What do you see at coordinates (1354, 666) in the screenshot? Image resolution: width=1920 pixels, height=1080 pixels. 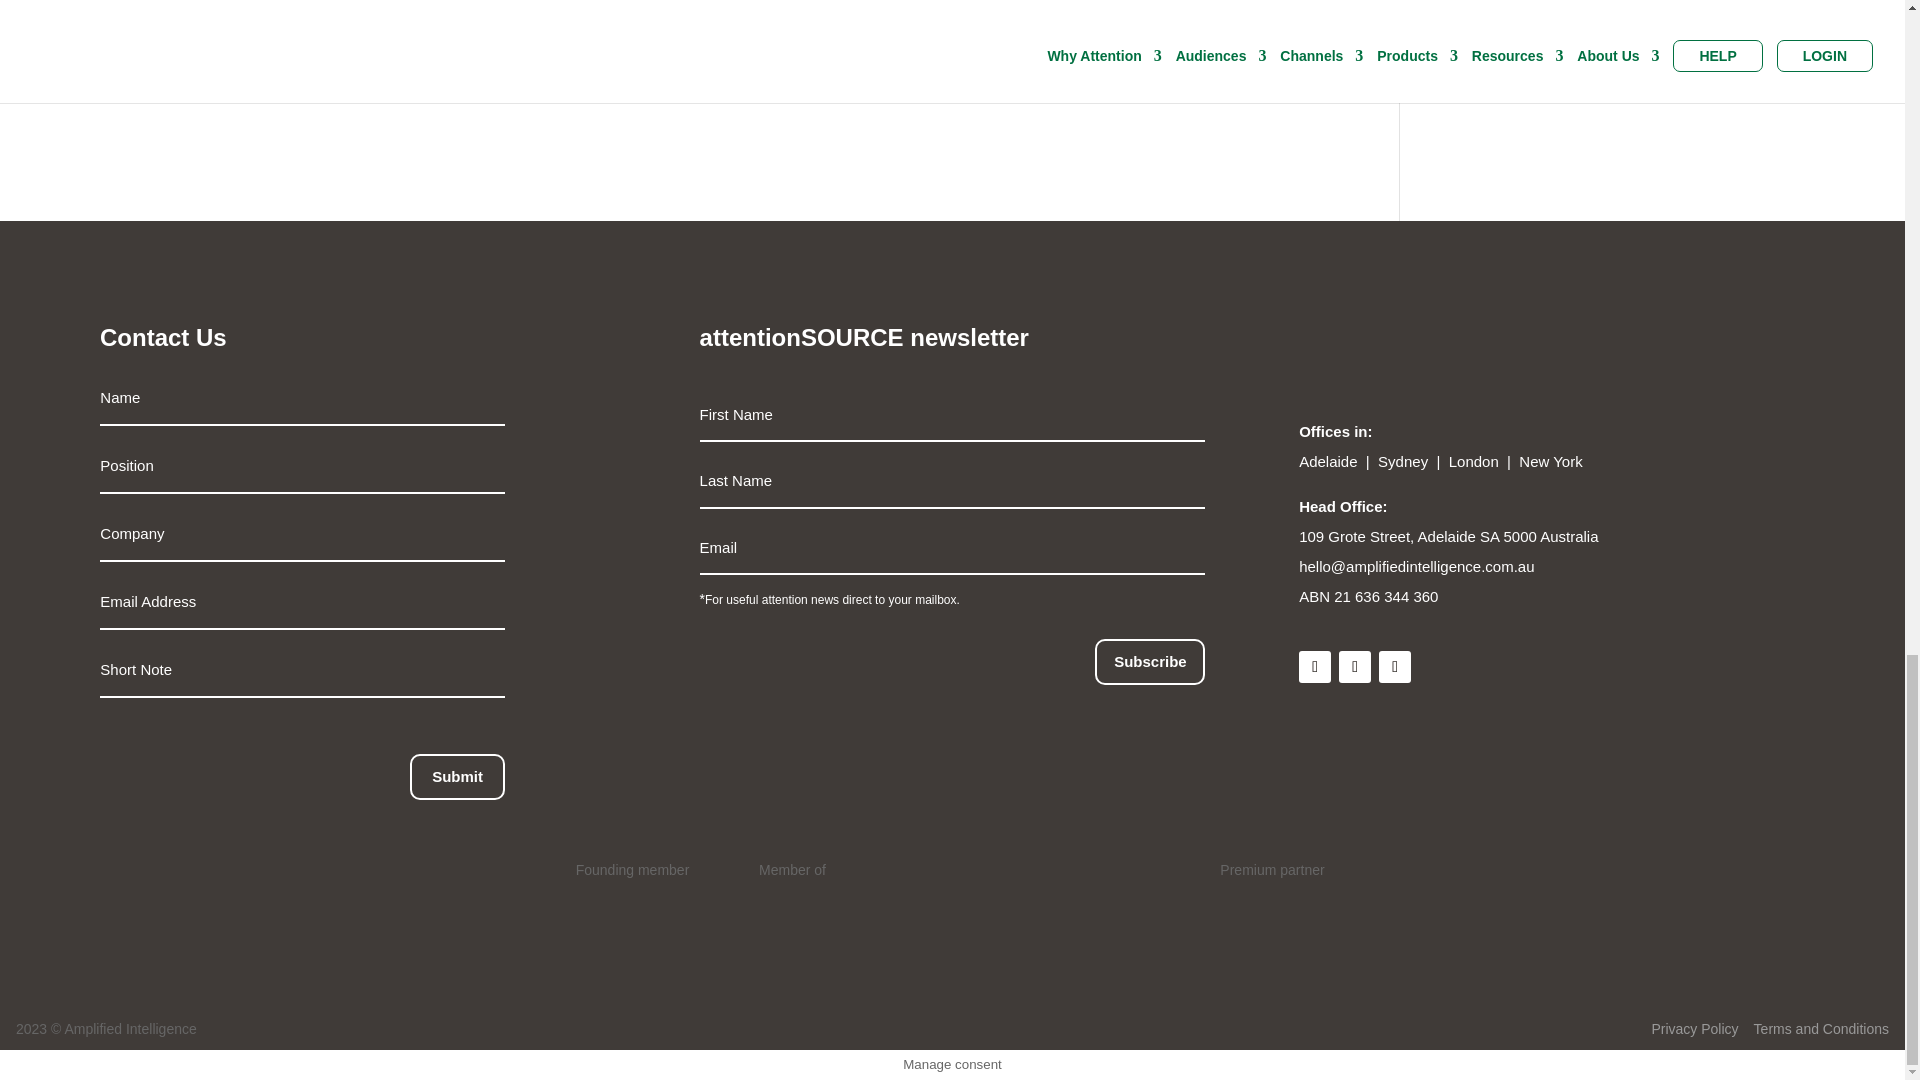 I see `Follow on X` at bounding box center [1354, 666].